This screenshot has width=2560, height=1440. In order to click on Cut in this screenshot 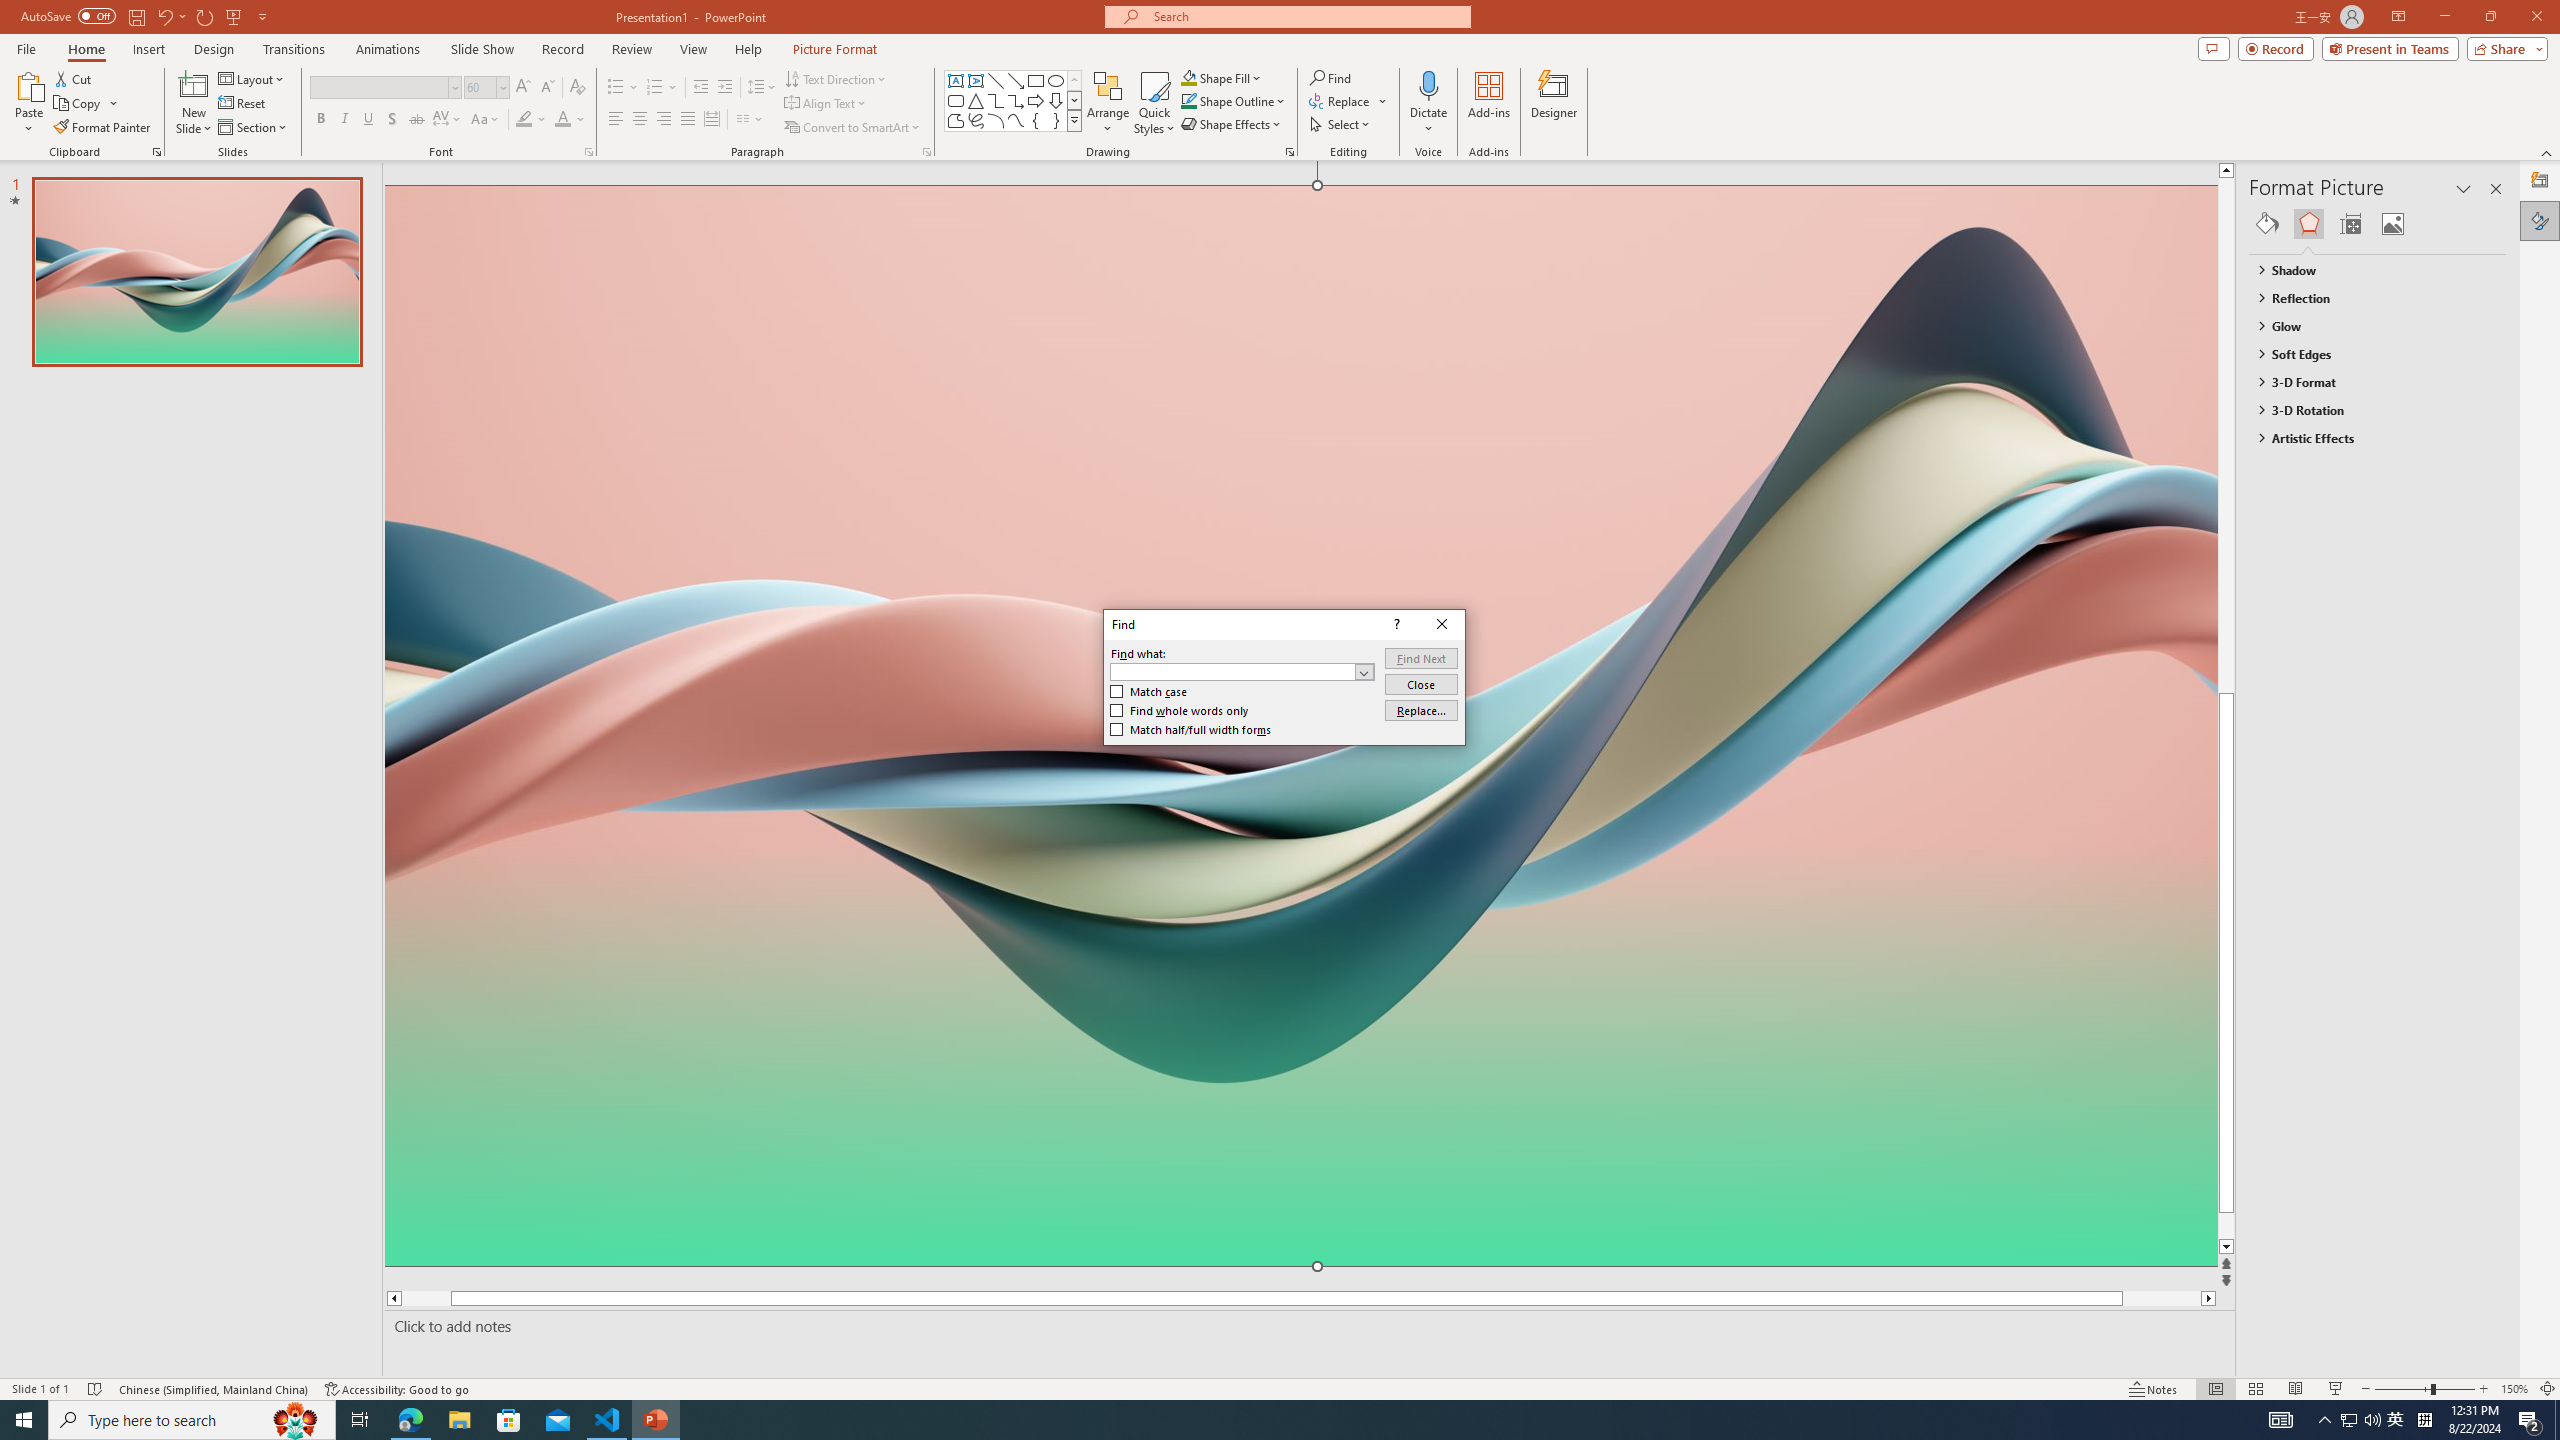, I will do `click(74, 78)`.